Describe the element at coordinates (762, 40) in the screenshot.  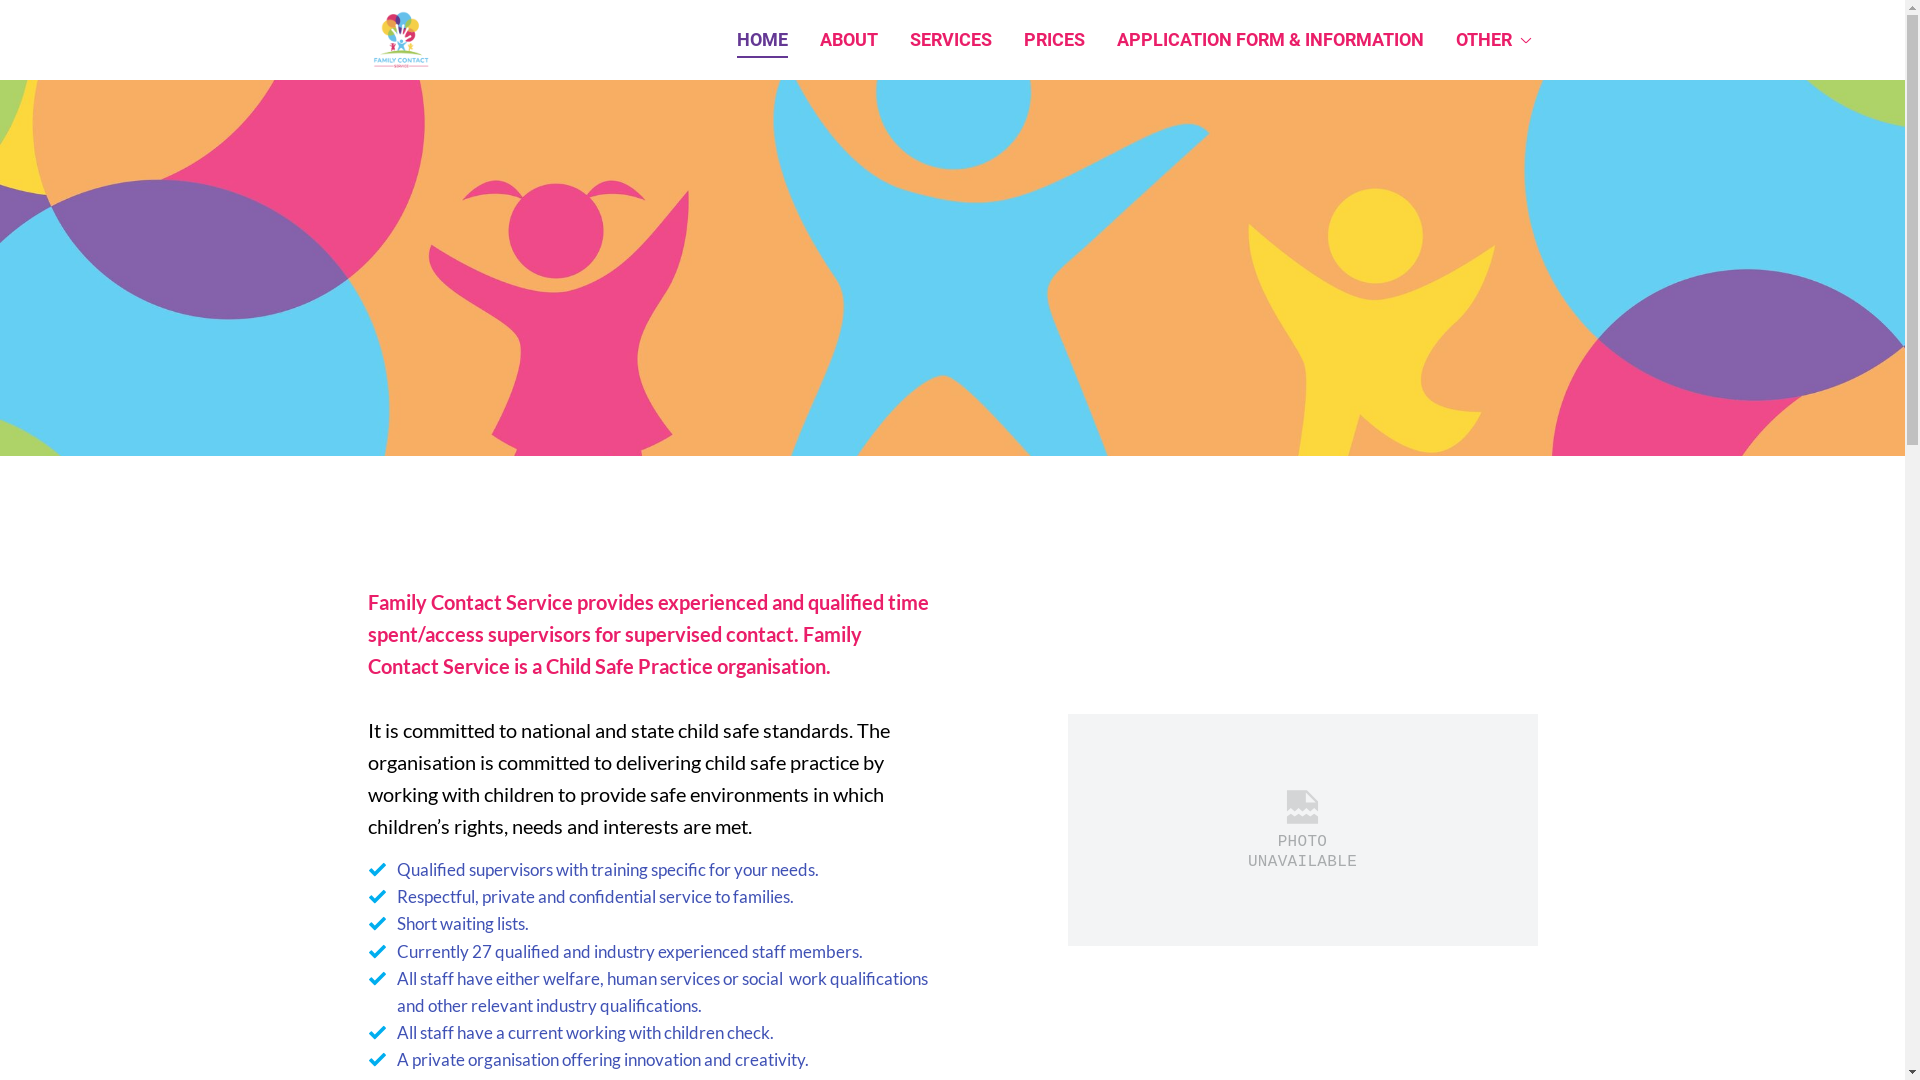
I see `HOME` at that location.